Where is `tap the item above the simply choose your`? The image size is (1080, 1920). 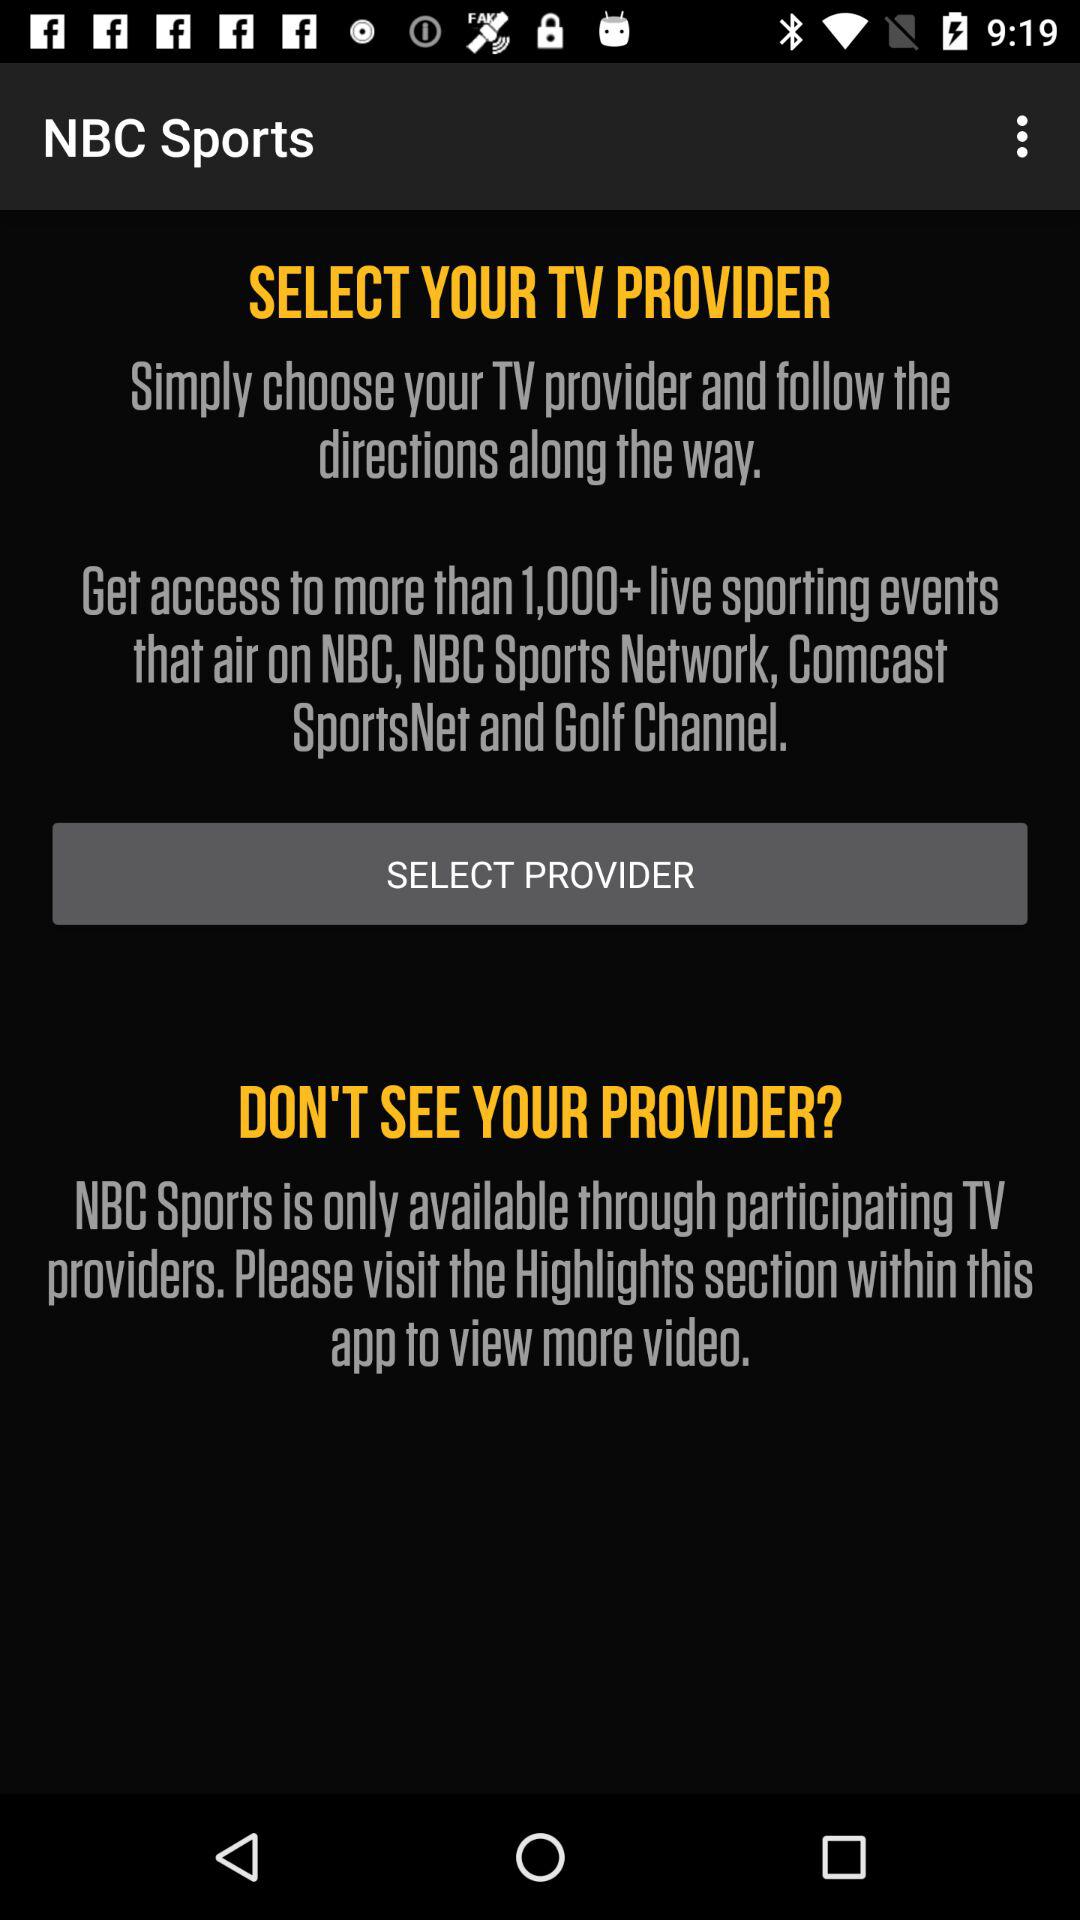
tap the item above the simply choose your is located at coordinates (1028, 136).